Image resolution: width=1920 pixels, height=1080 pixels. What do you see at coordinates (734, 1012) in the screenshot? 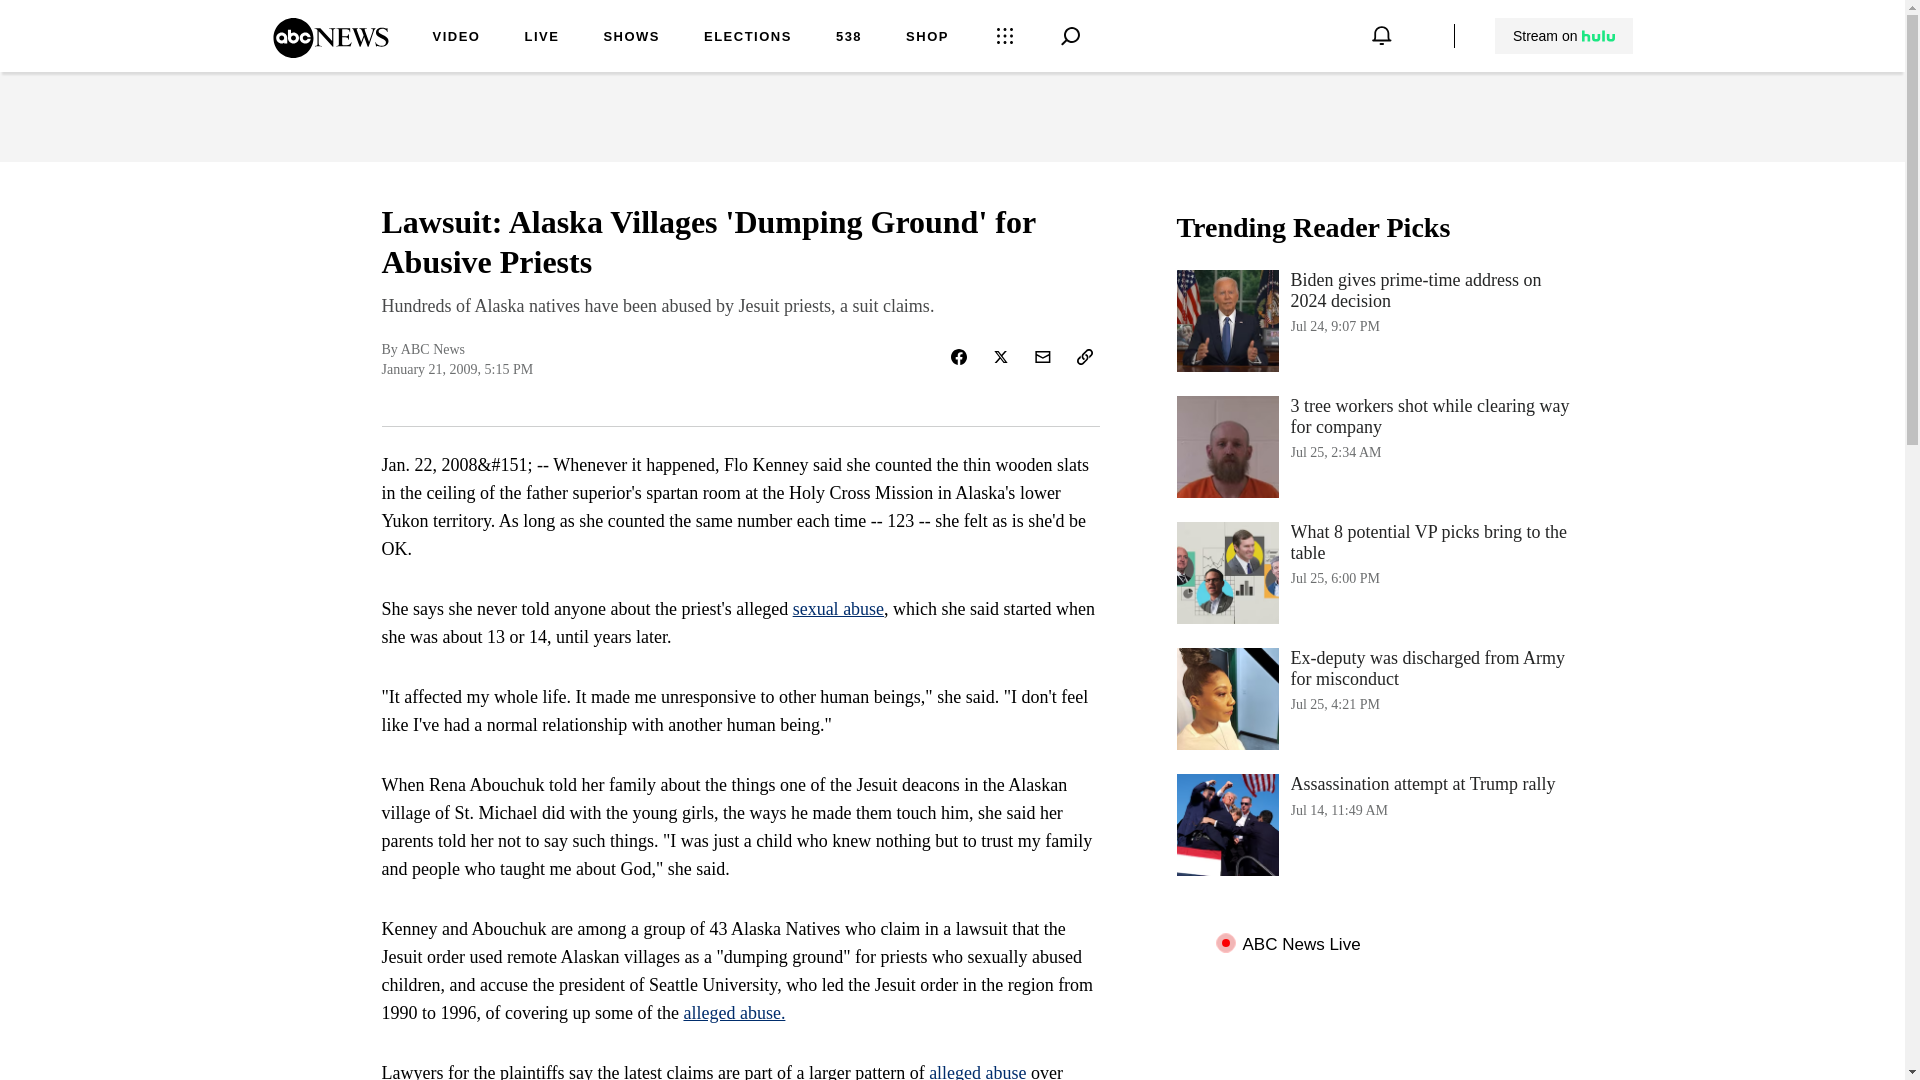
I see `VIDEO` at bounding box center [734, 1012].